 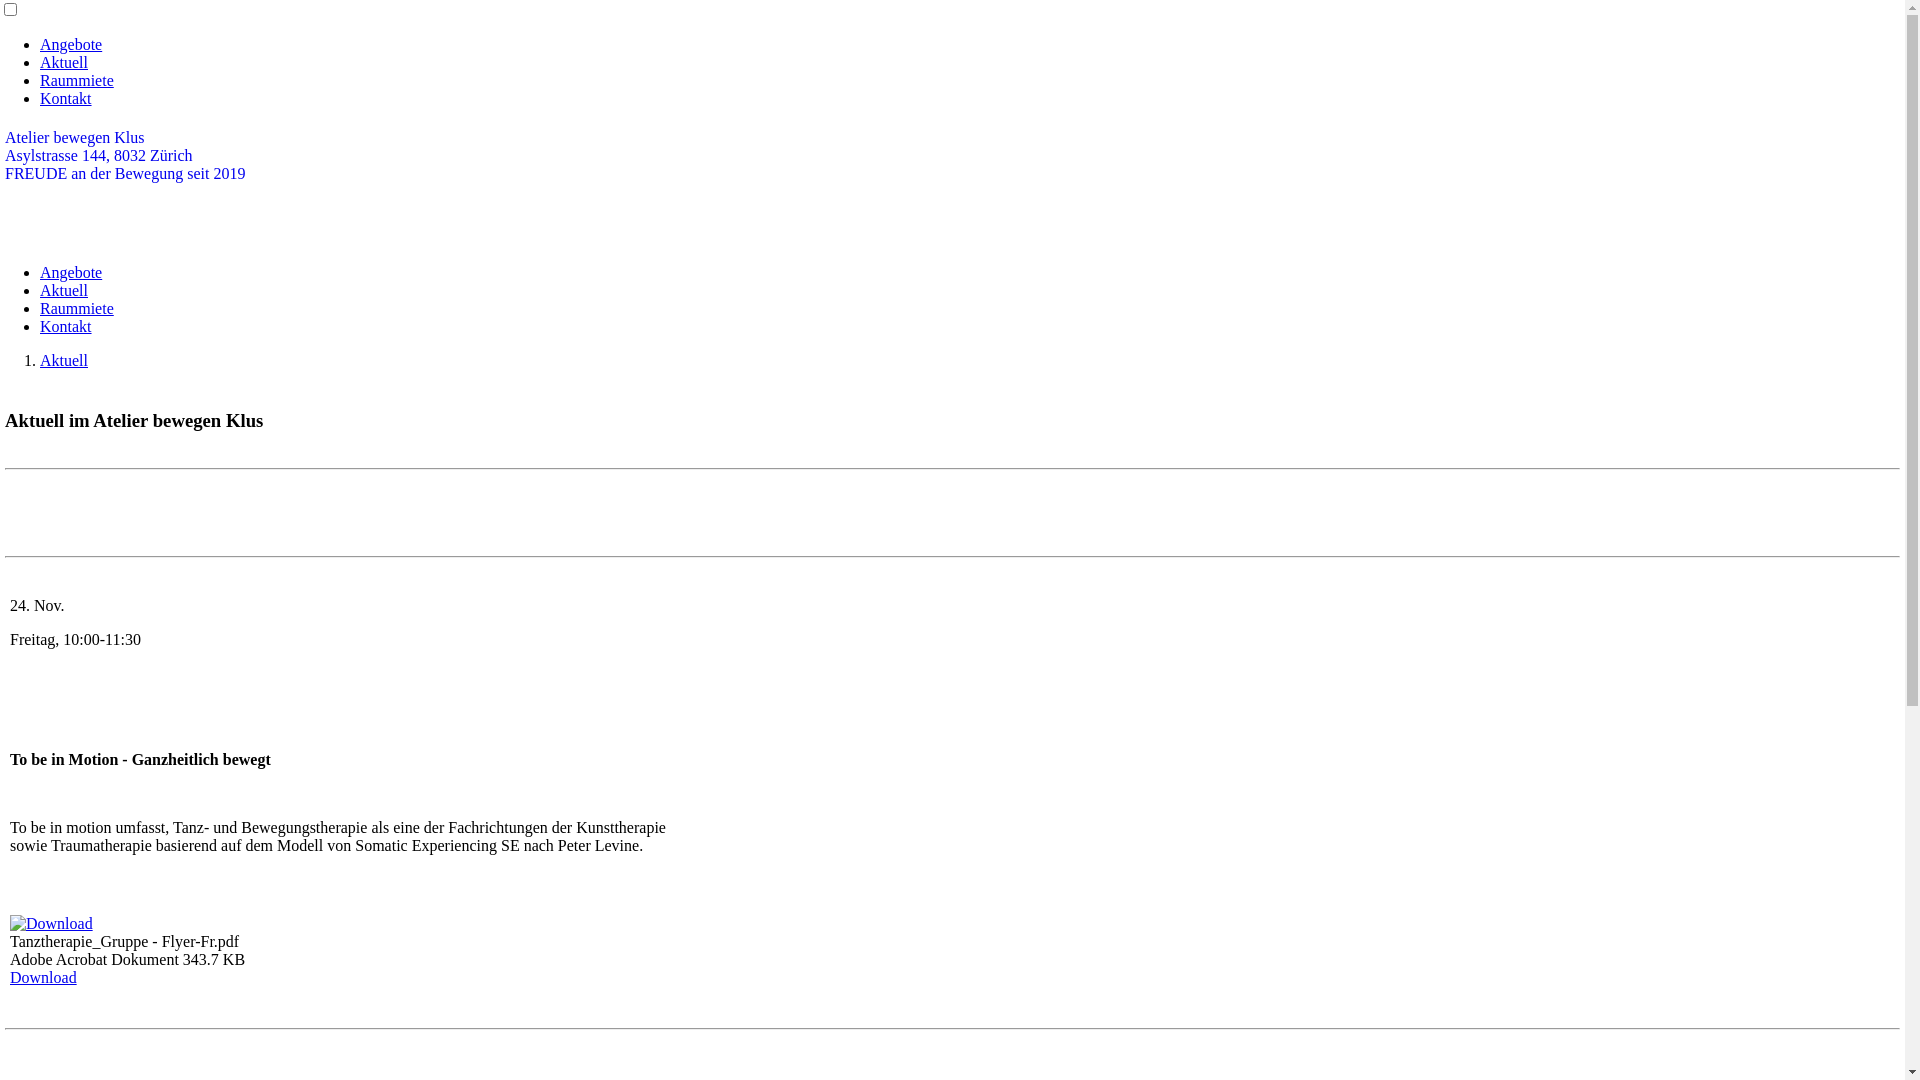 I want to click on Aktuell, so click(x=64, y=290).